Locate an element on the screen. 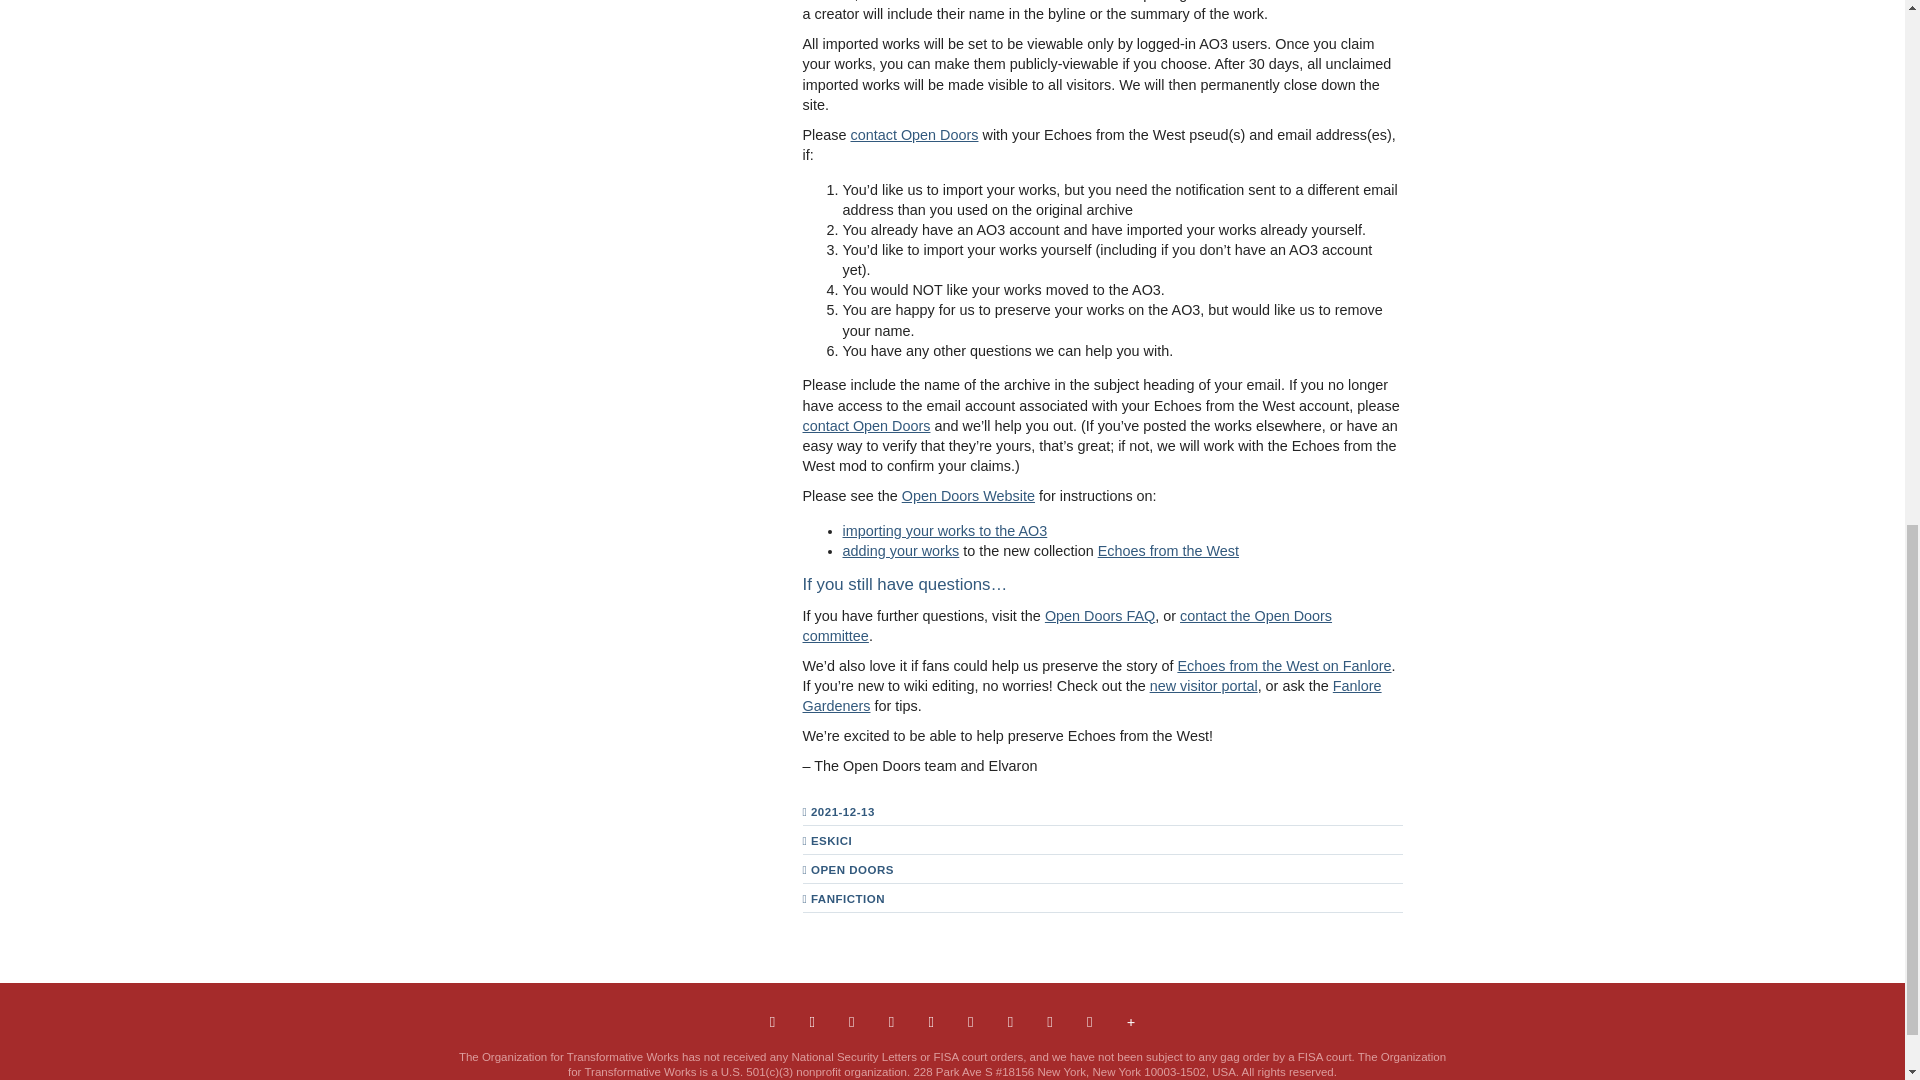 This screenshot has width=1920, height=1080. Github is located at coordinates (1048, 1020).